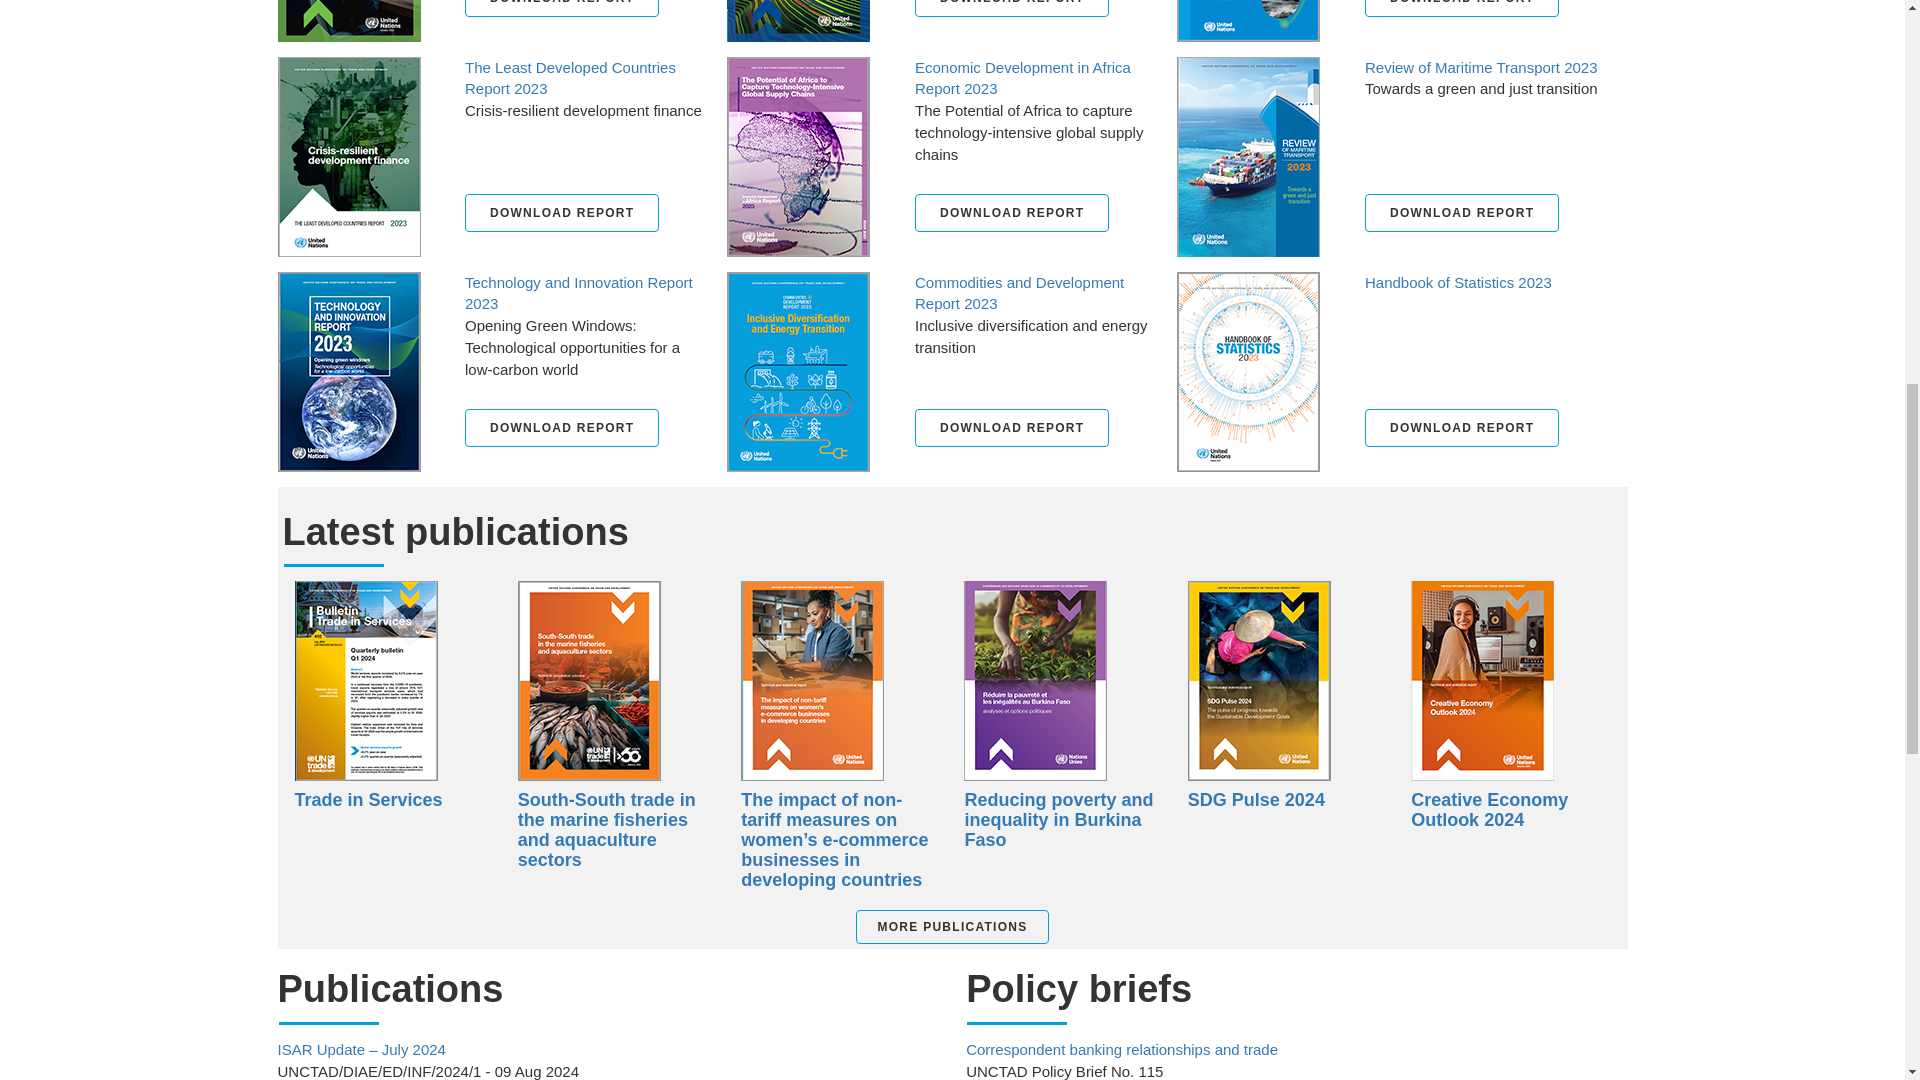  I want to click on Economic Development in Africa Report 2023, so click(798, 155).